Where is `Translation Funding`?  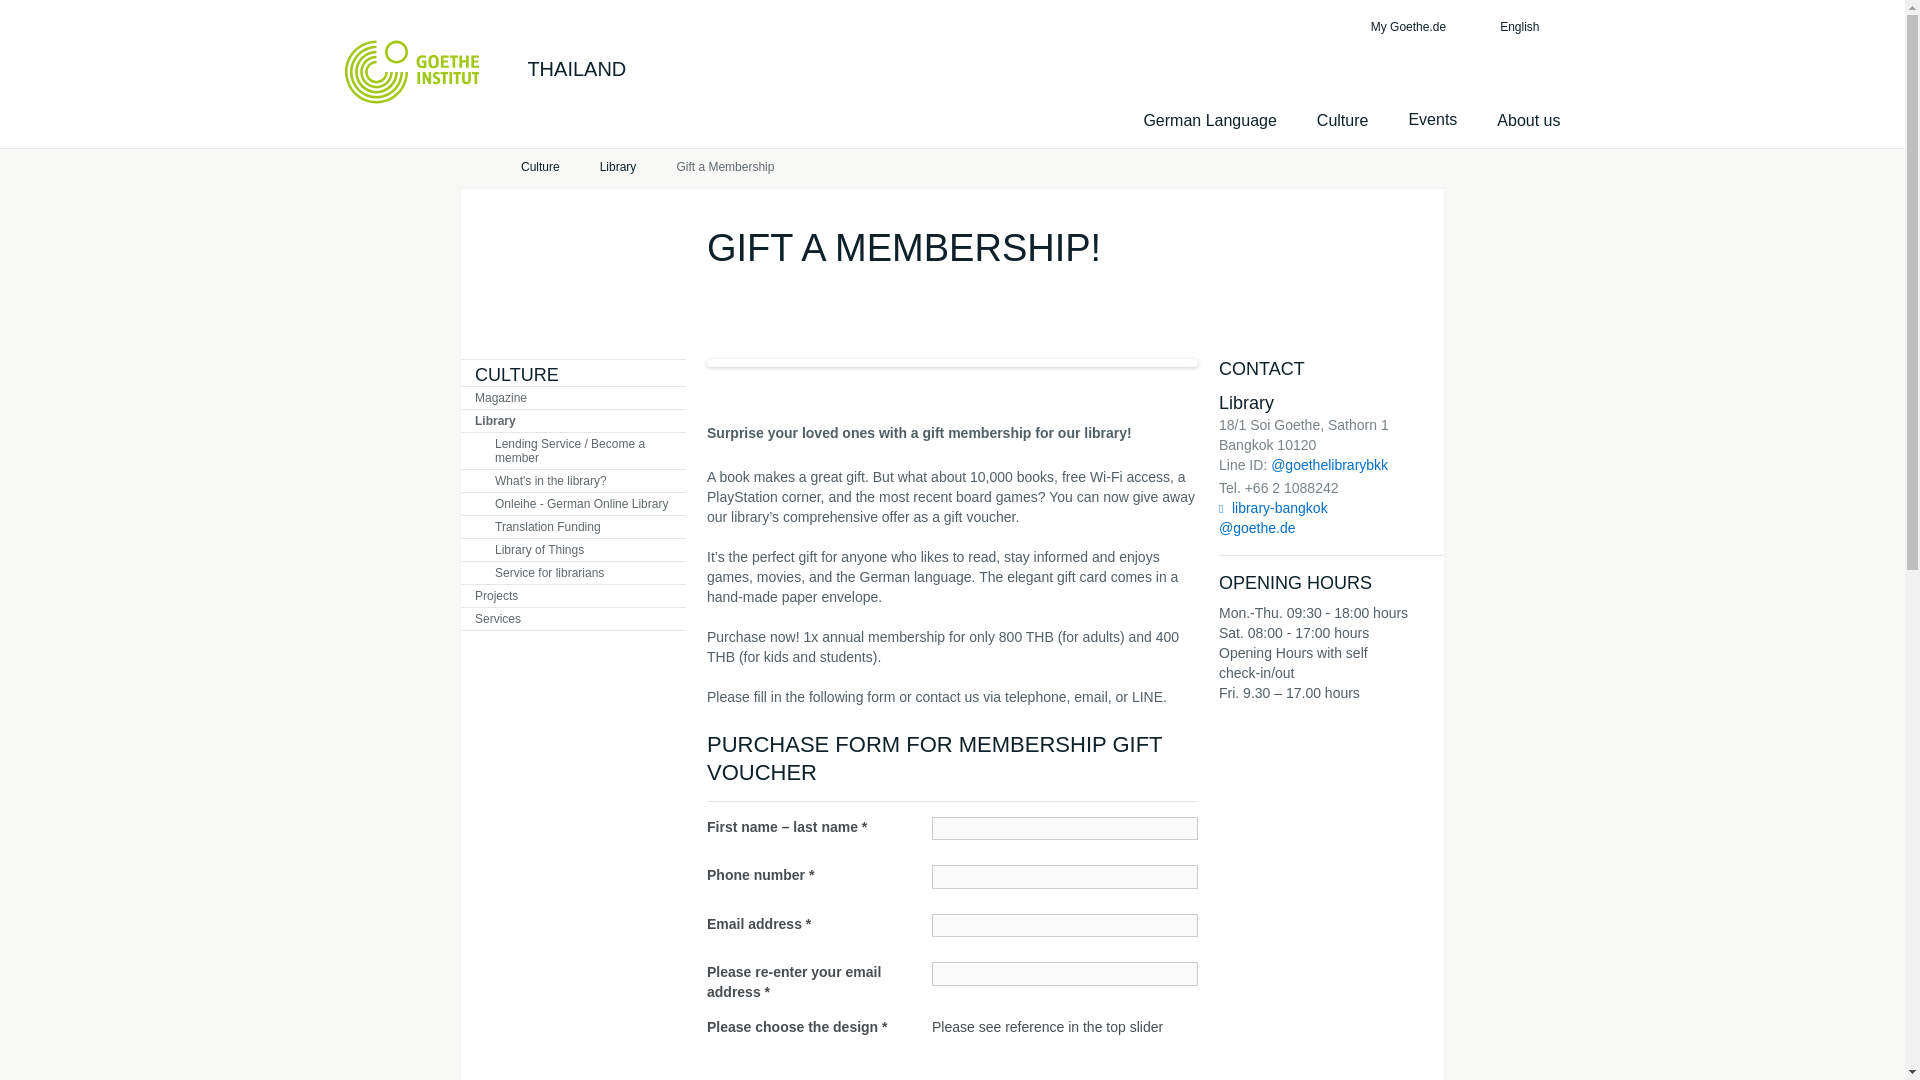
Translation Funding is located at coordinates (572, 526).